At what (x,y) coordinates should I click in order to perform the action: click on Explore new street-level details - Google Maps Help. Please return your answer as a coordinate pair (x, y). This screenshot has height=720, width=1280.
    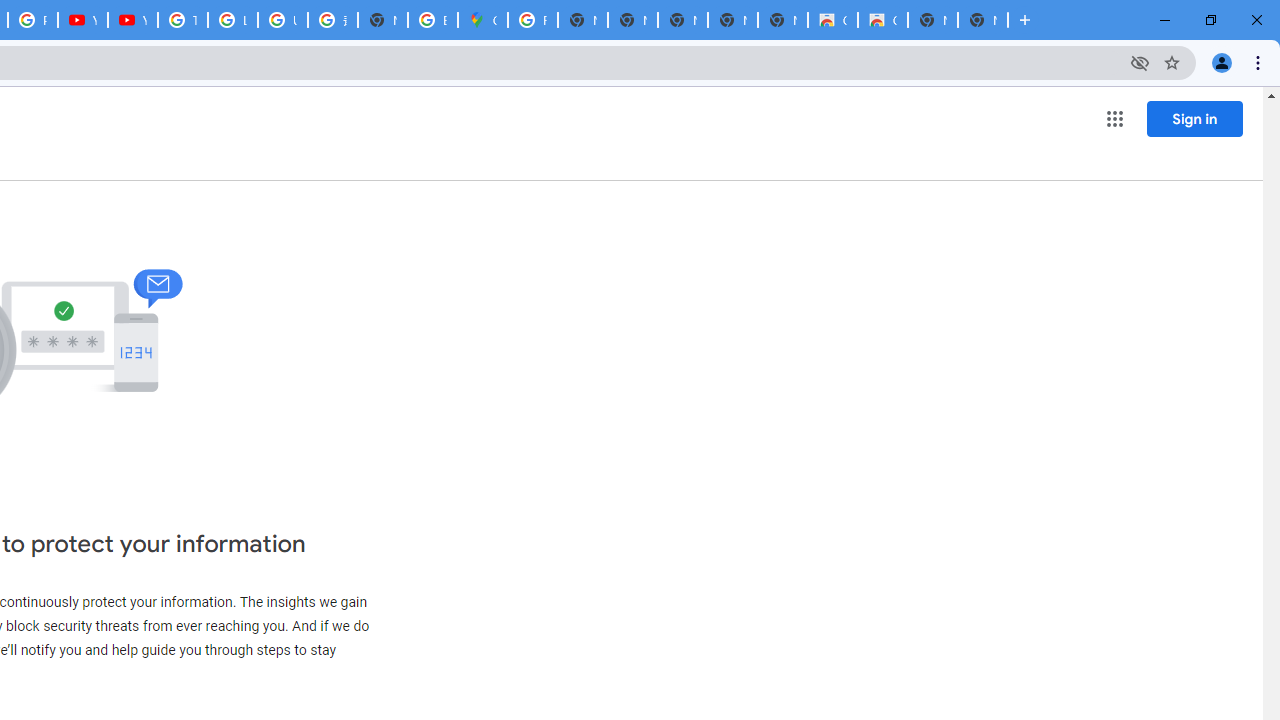
    Looking at the image, I should click on (433, 20).